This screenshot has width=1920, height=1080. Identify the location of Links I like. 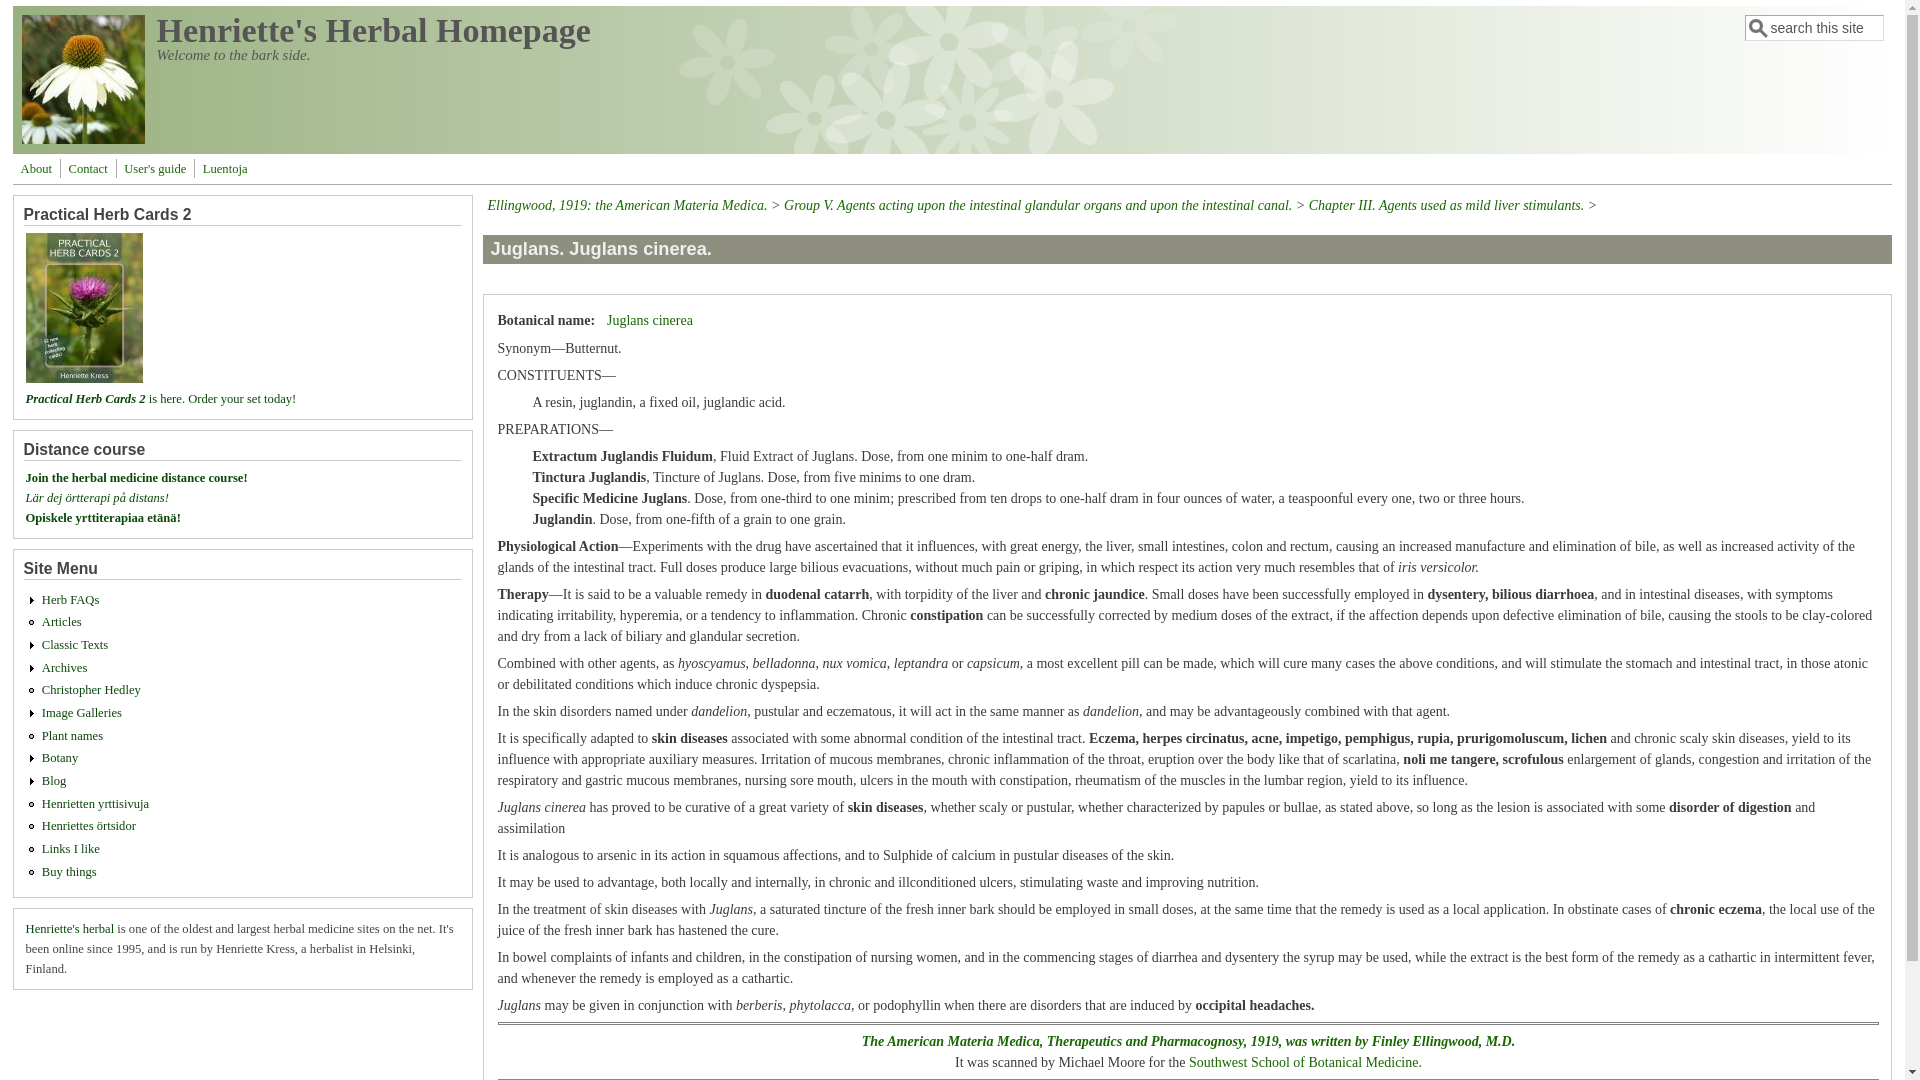
(70, 849).